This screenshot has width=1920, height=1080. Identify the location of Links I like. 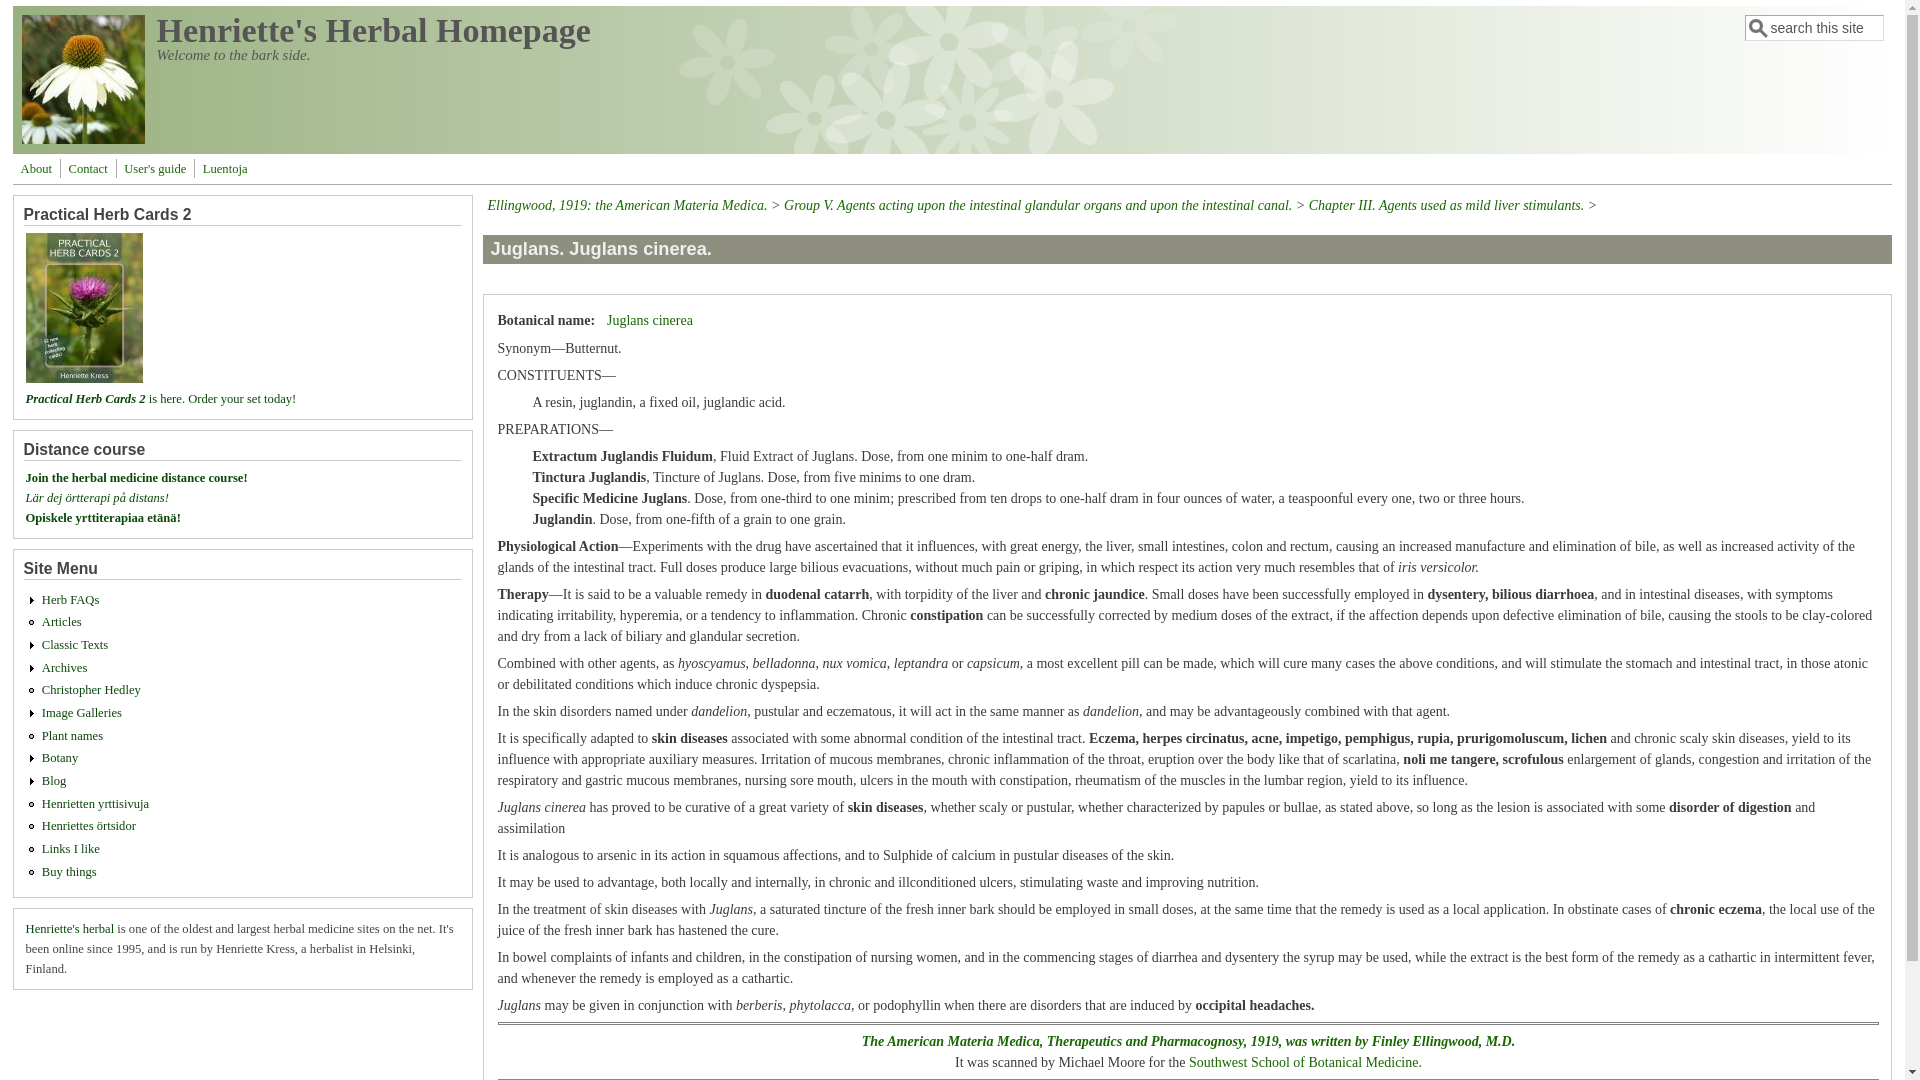
(70, 849).